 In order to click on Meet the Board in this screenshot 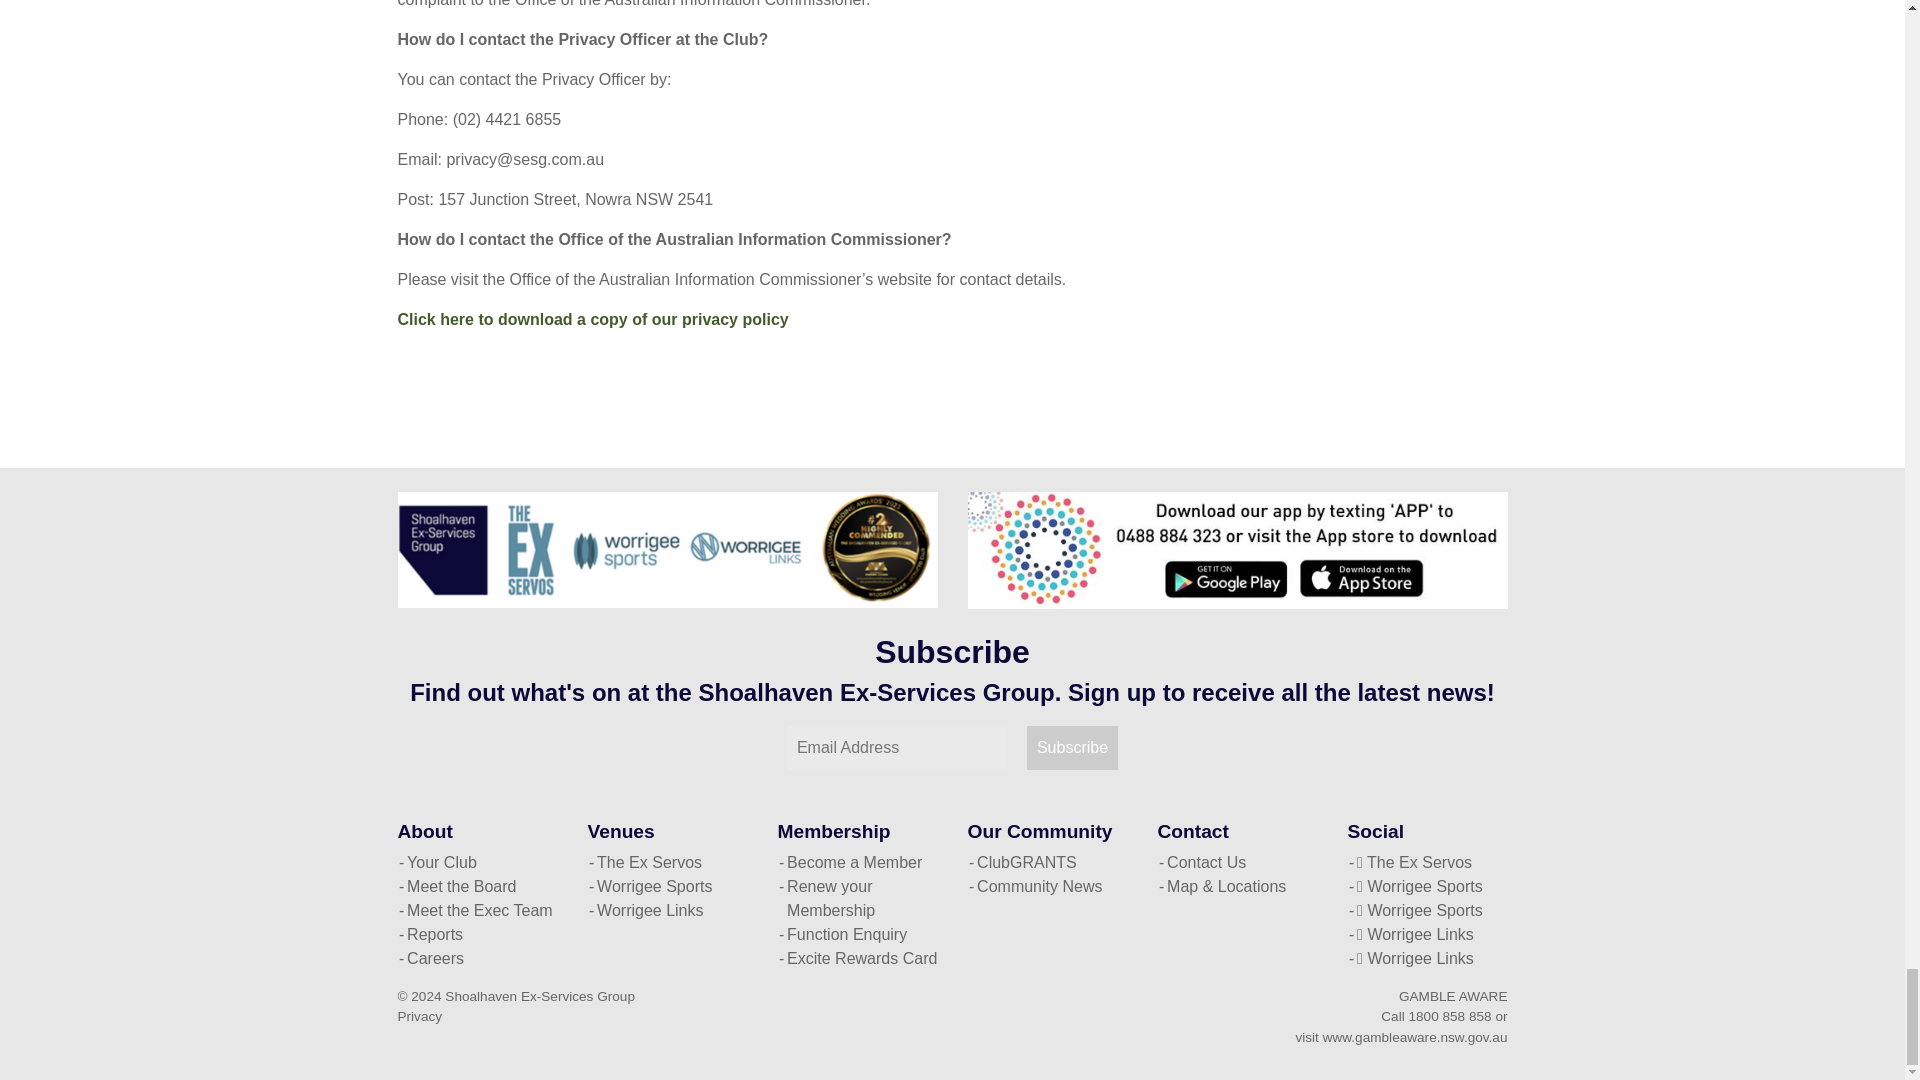, I will do `click(478, 886)`.